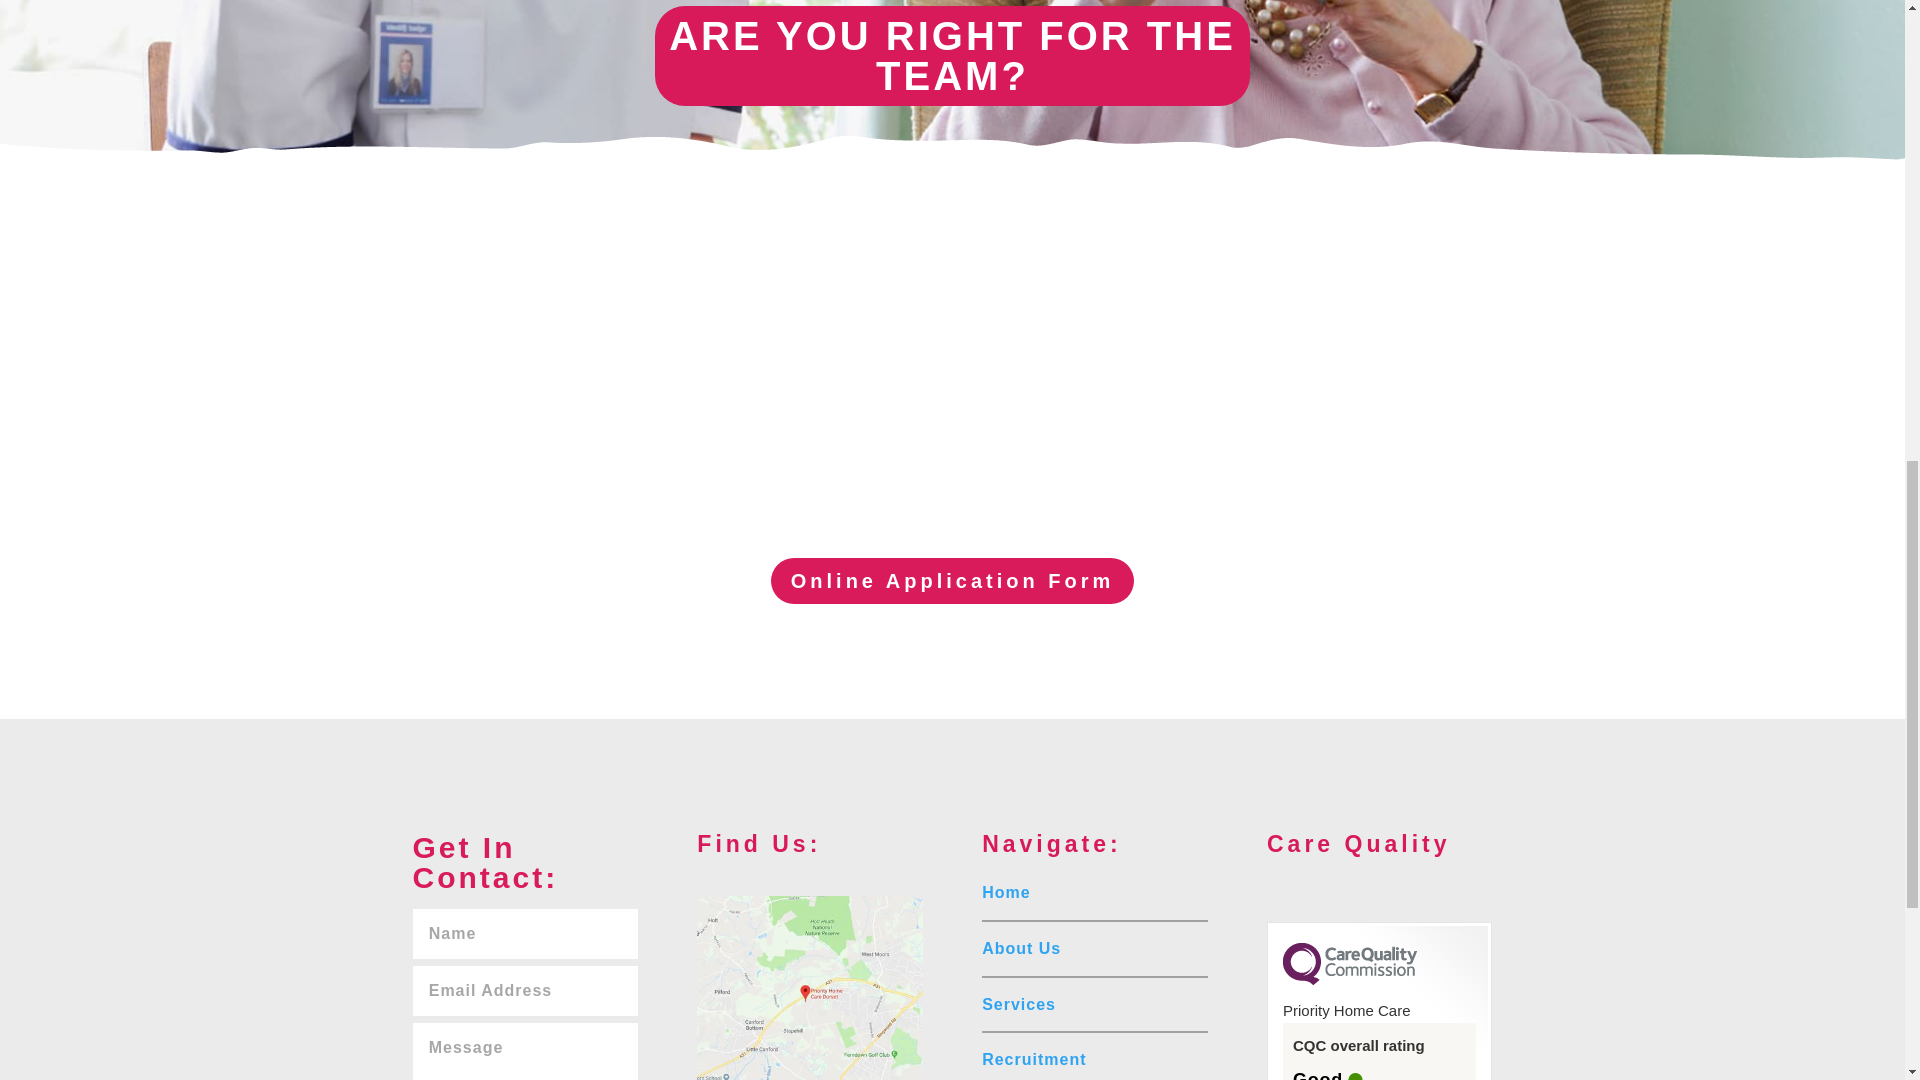  What do you see at coordinates (1021, 948) in the screenshot?
I see `About Us` at bounding box center [1021, 948].